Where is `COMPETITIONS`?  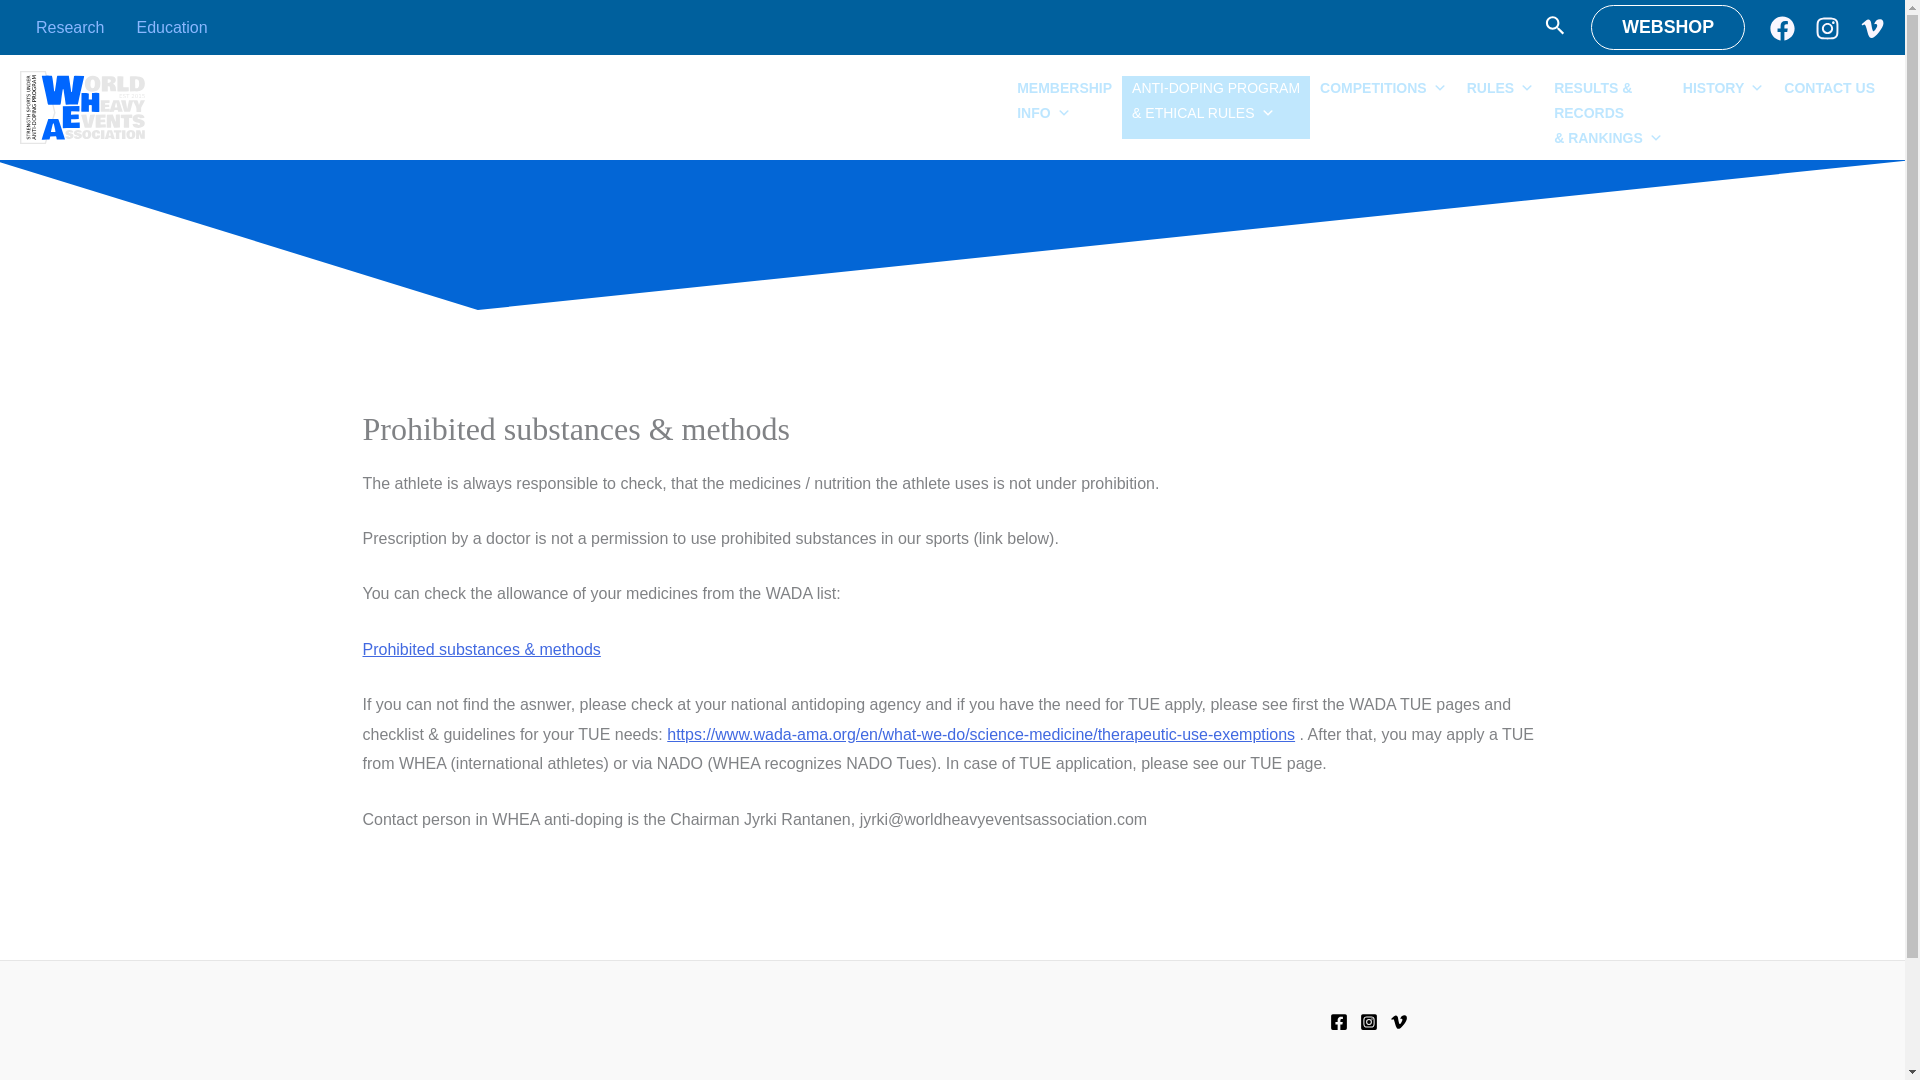 COMPETITIONS is located at coordinates (1500, 107).